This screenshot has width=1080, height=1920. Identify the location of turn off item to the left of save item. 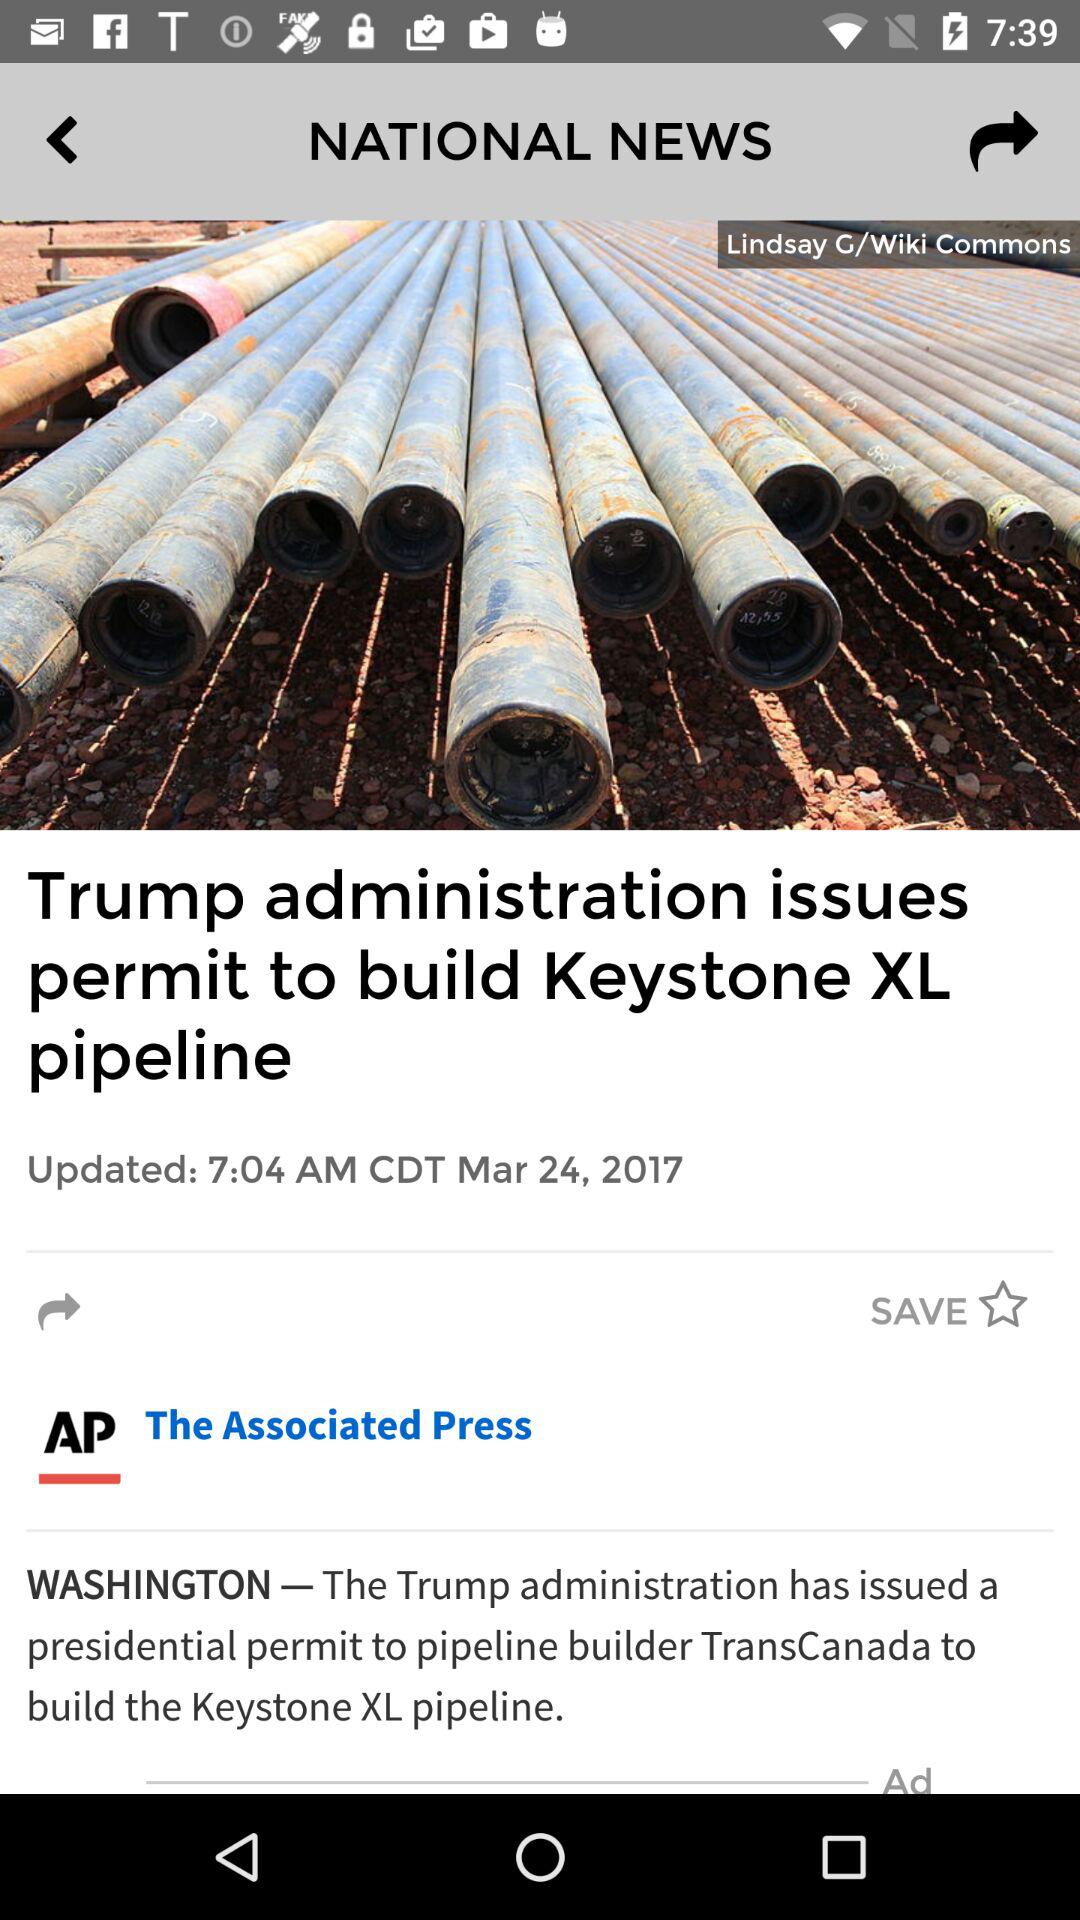
(59, 1312).